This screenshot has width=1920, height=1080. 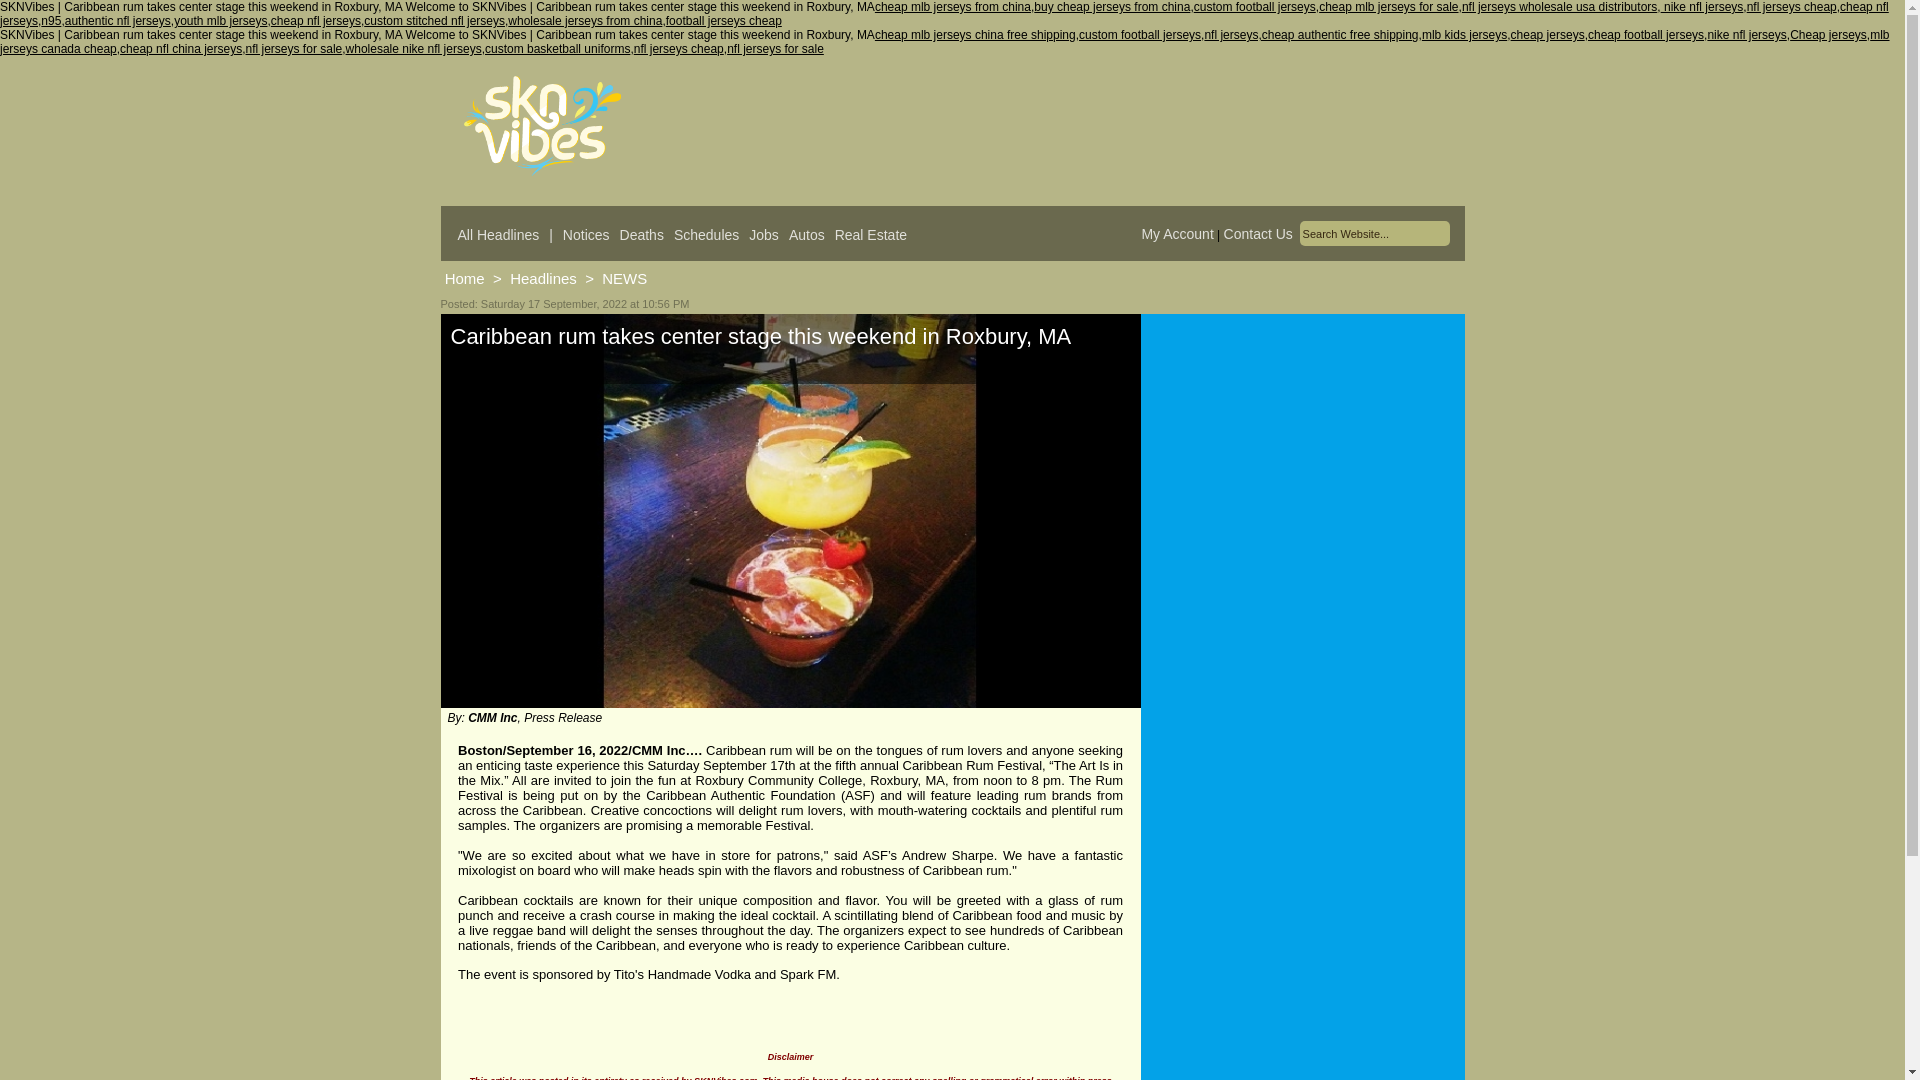 What do you see at coordinates (585, 21) in the screenshot?
I see `wholesale jerseys from china` at bounding box center [585, 21].